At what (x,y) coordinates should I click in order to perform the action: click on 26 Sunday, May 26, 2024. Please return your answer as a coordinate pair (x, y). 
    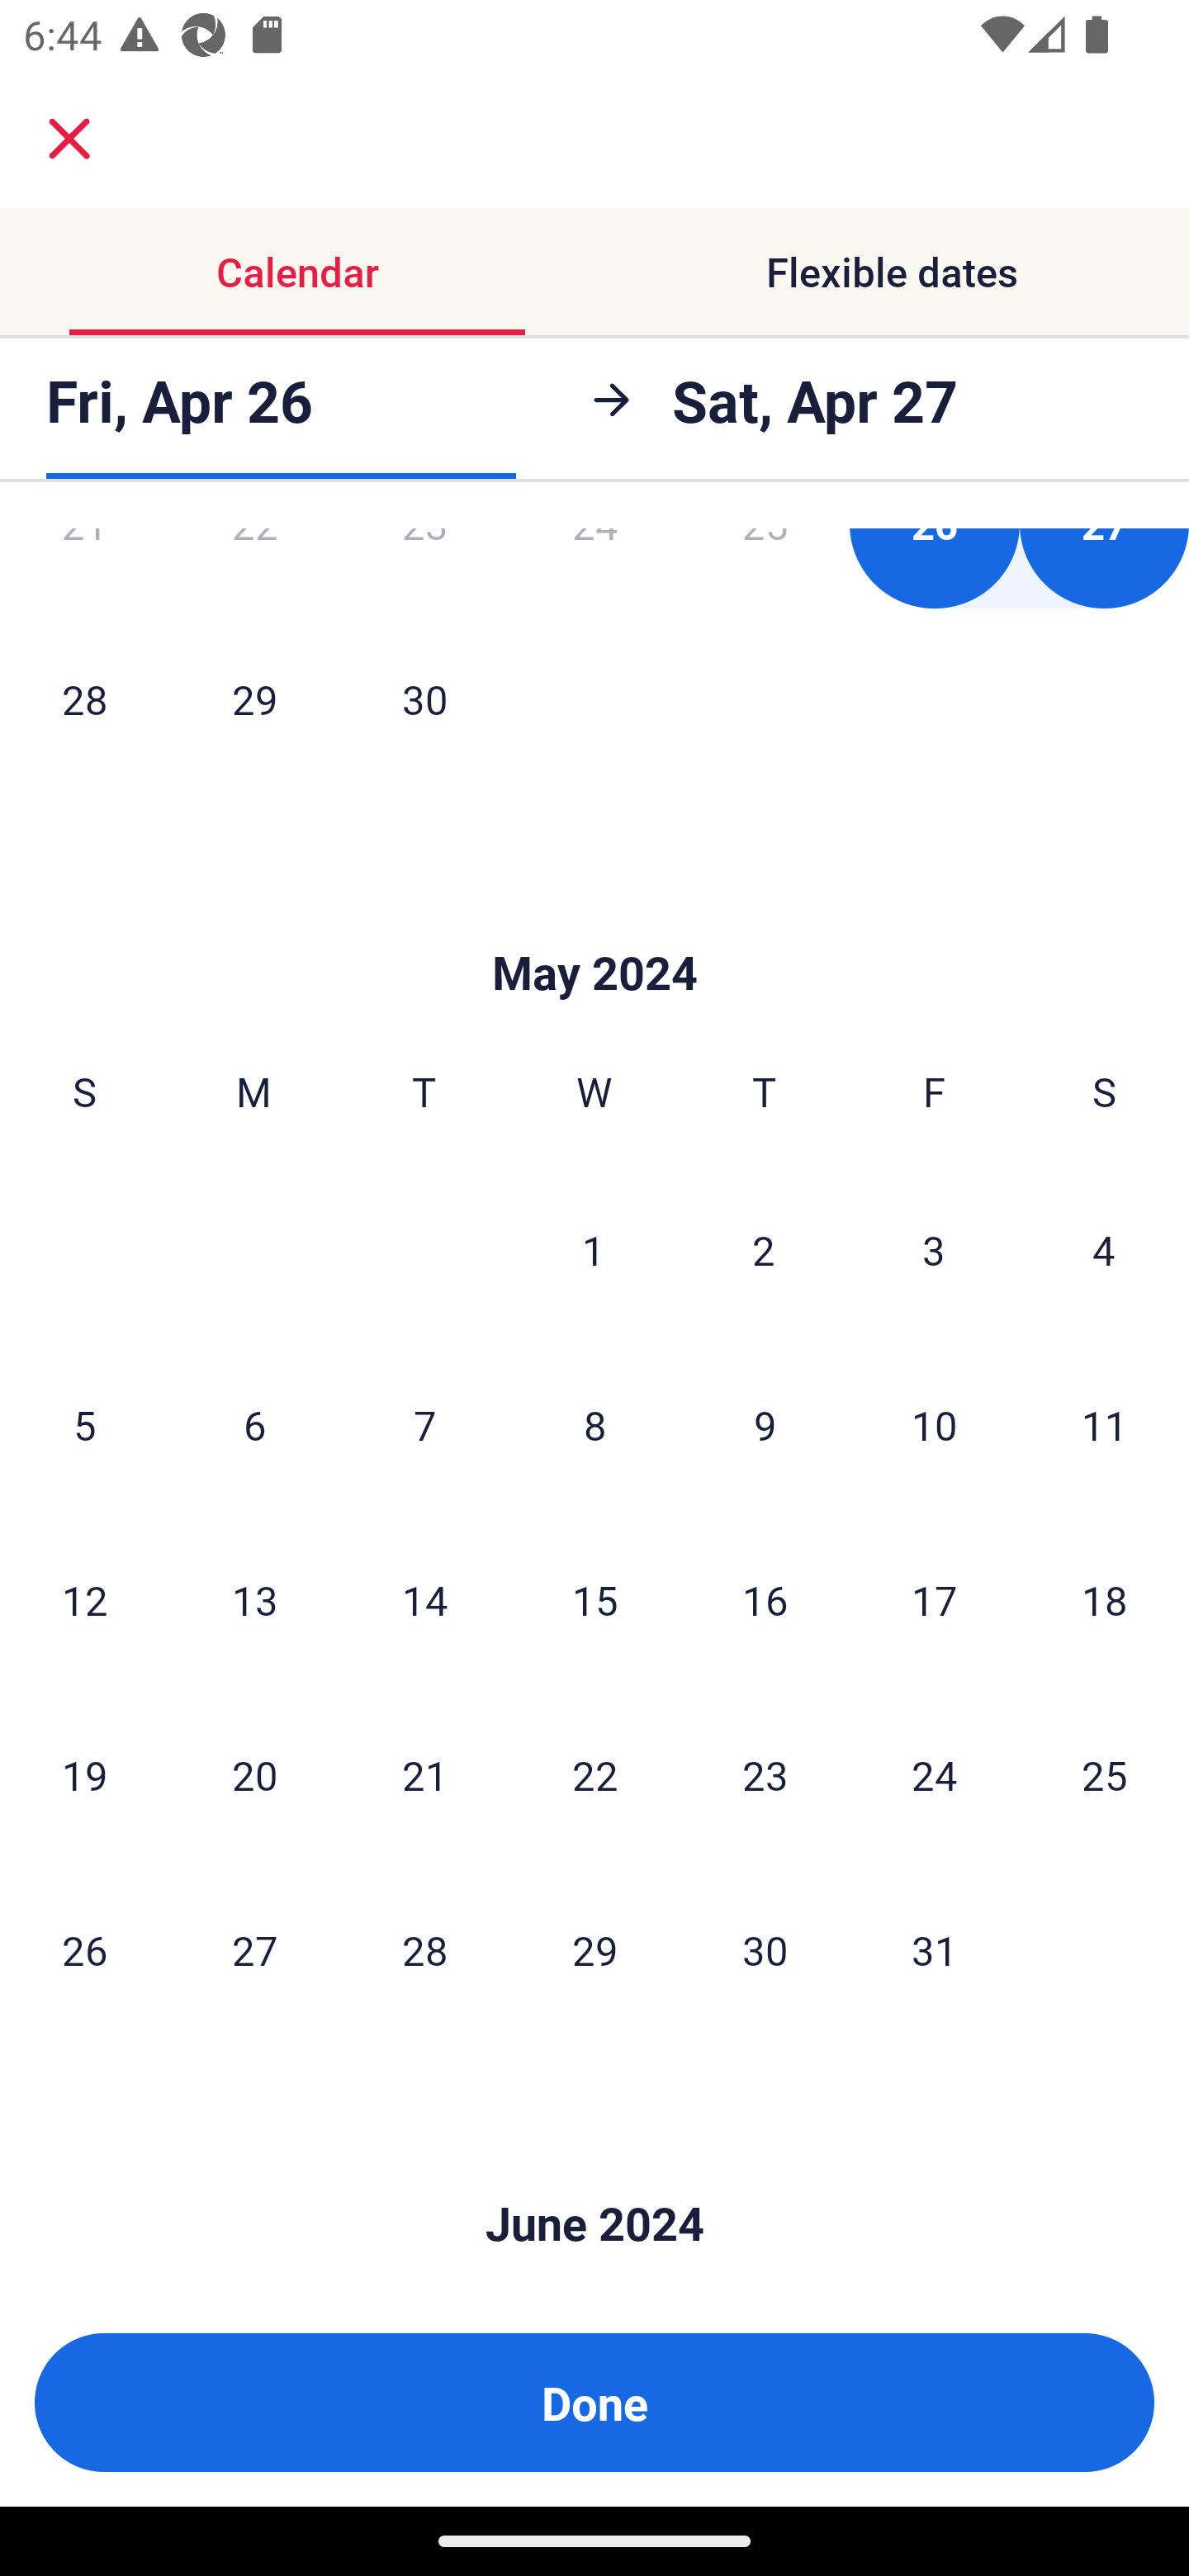
    Looking at the image, I should click on (84, 1949).